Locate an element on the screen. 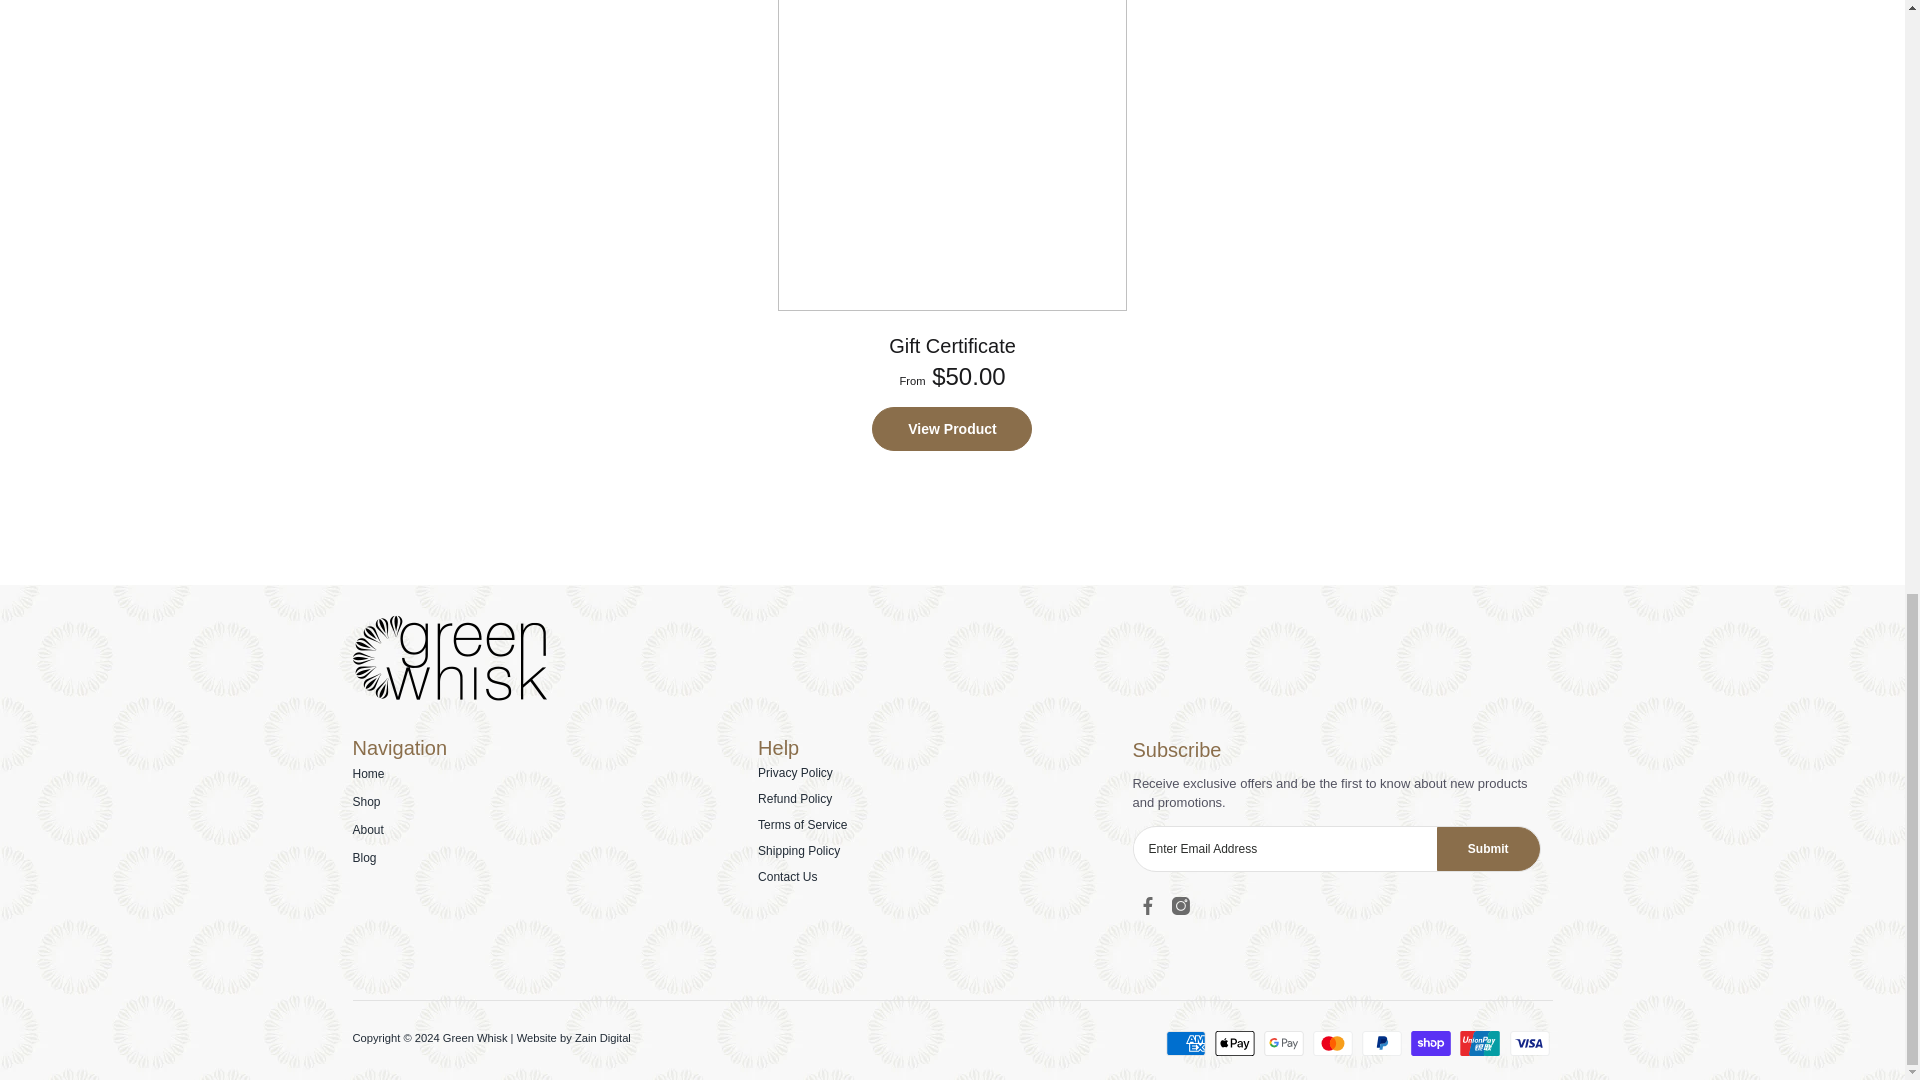  Green Whisk is located at coordinates (448, 697).